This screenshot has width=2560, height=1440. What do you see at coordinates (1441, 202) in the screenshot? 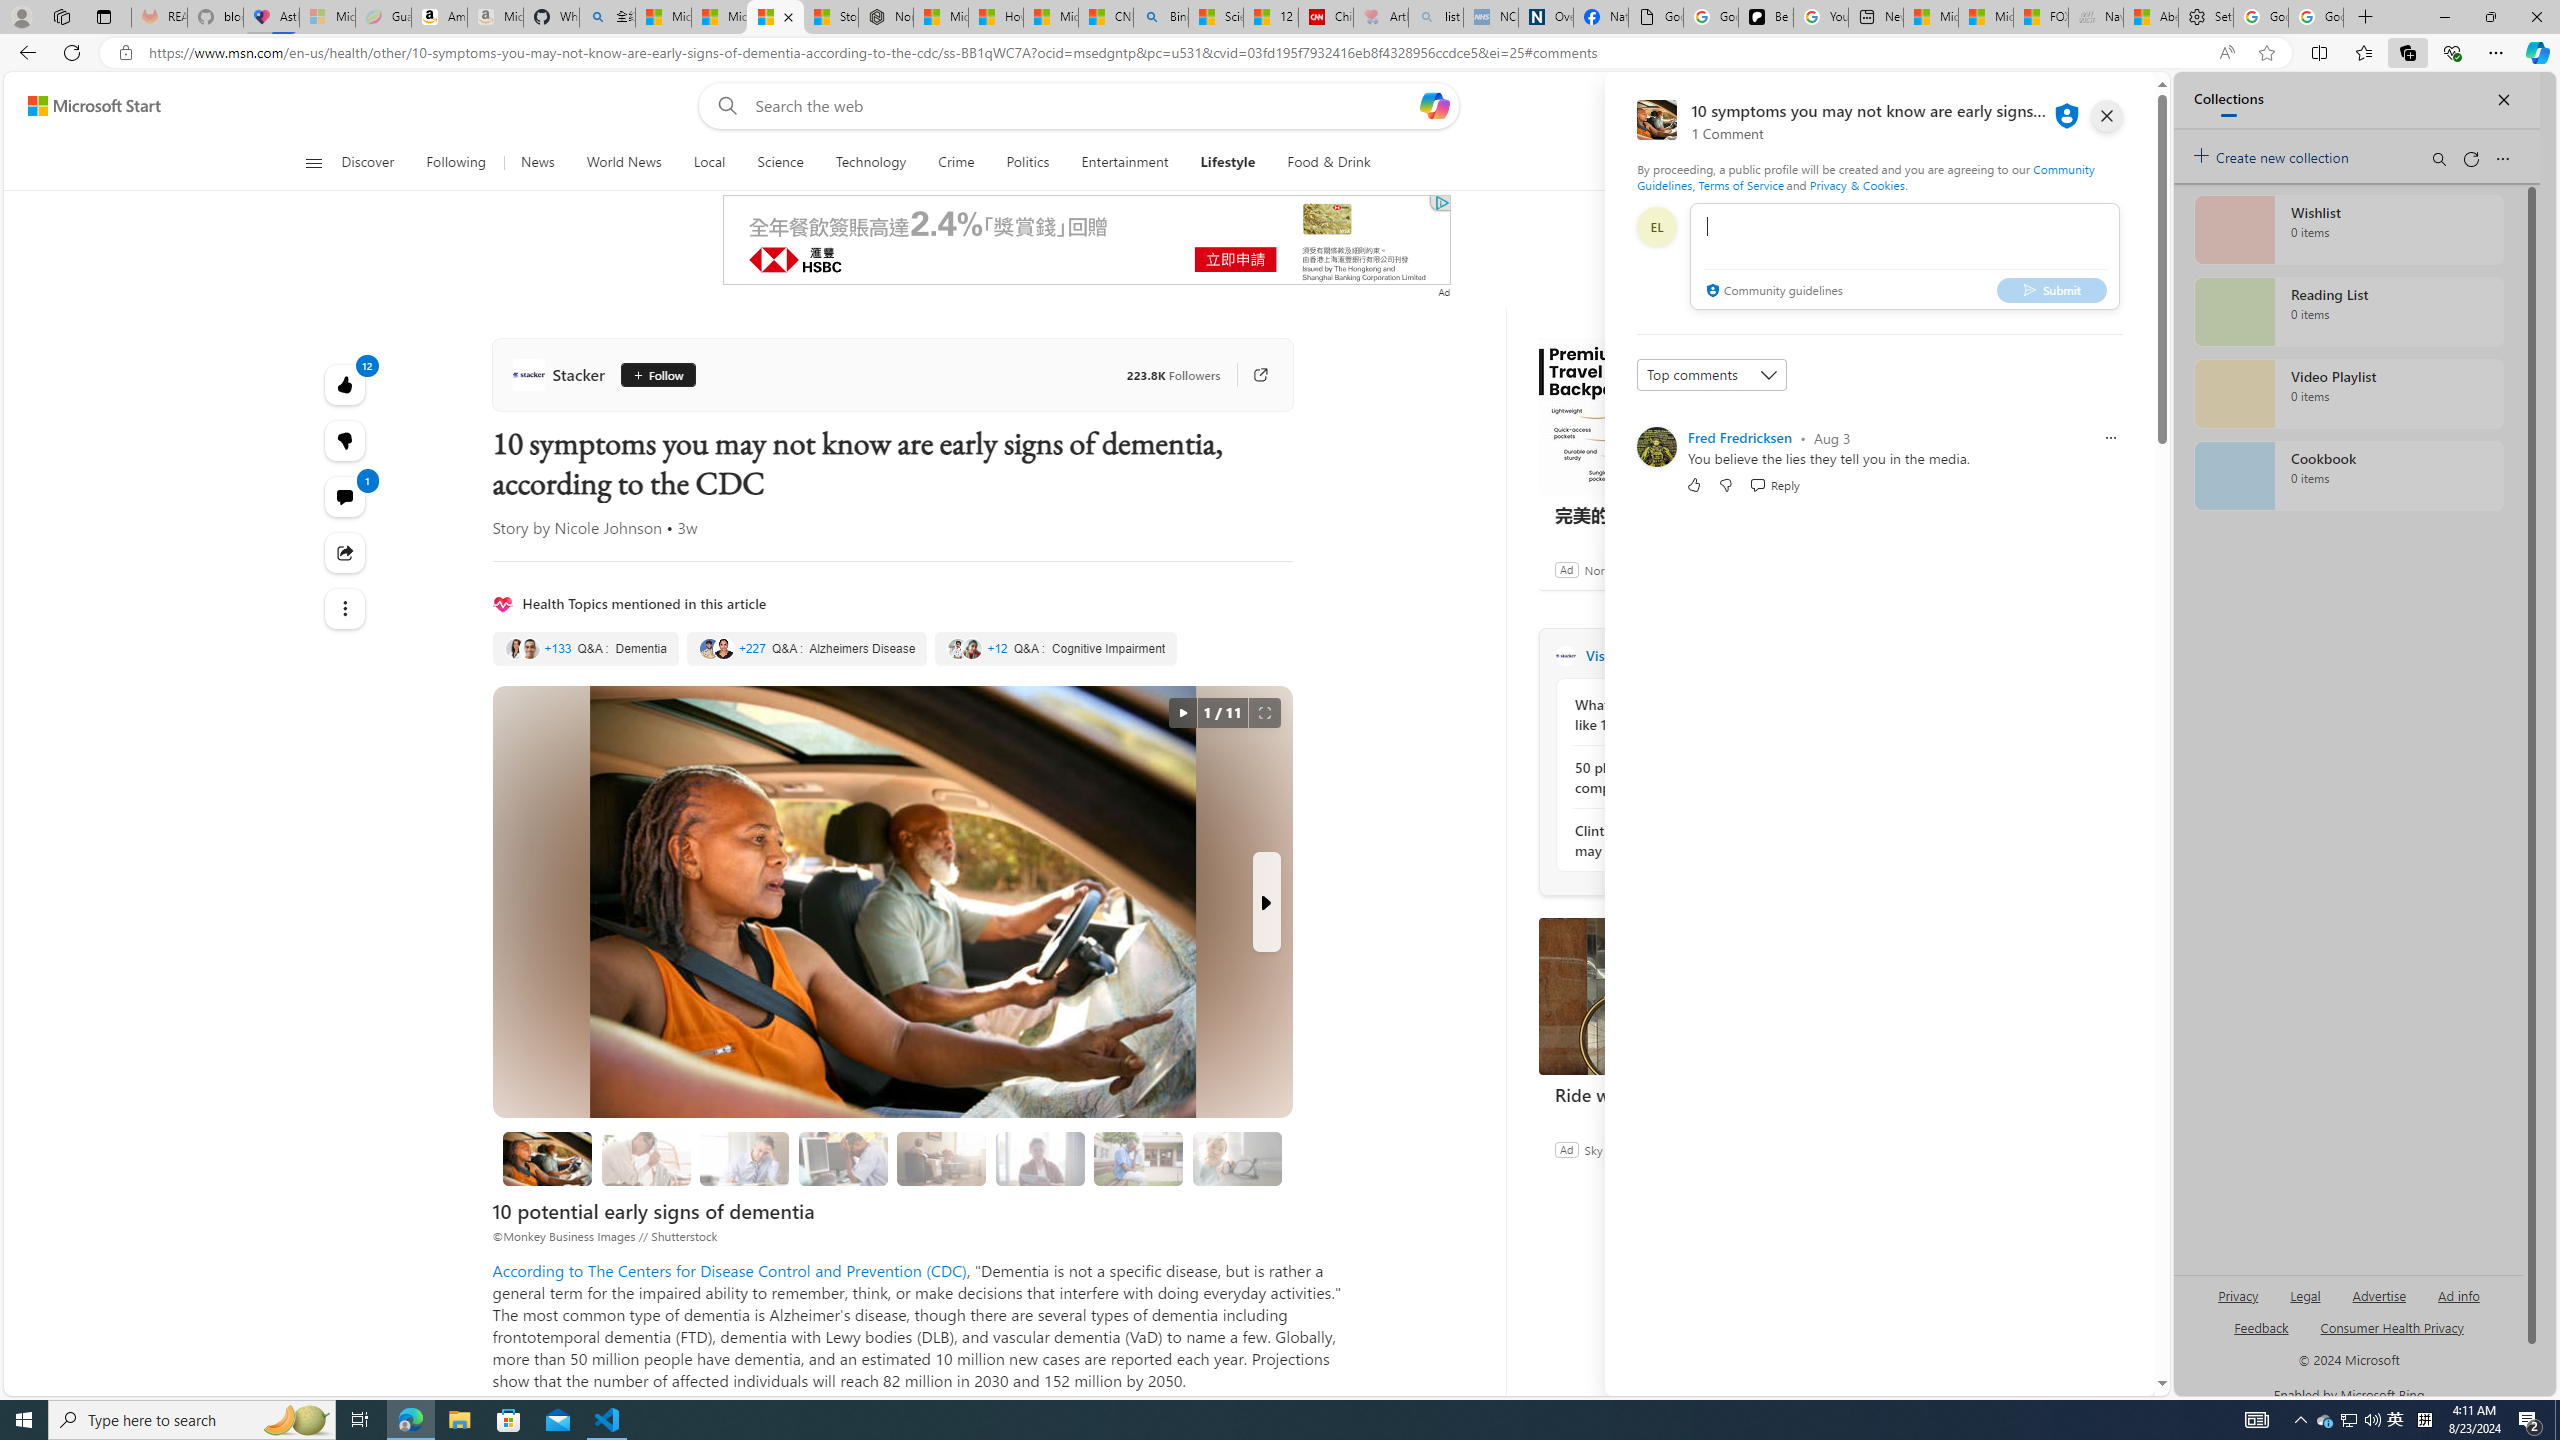
I see `Class: qc-adchoices-link top-right ` at bounding box center [1441, 202].